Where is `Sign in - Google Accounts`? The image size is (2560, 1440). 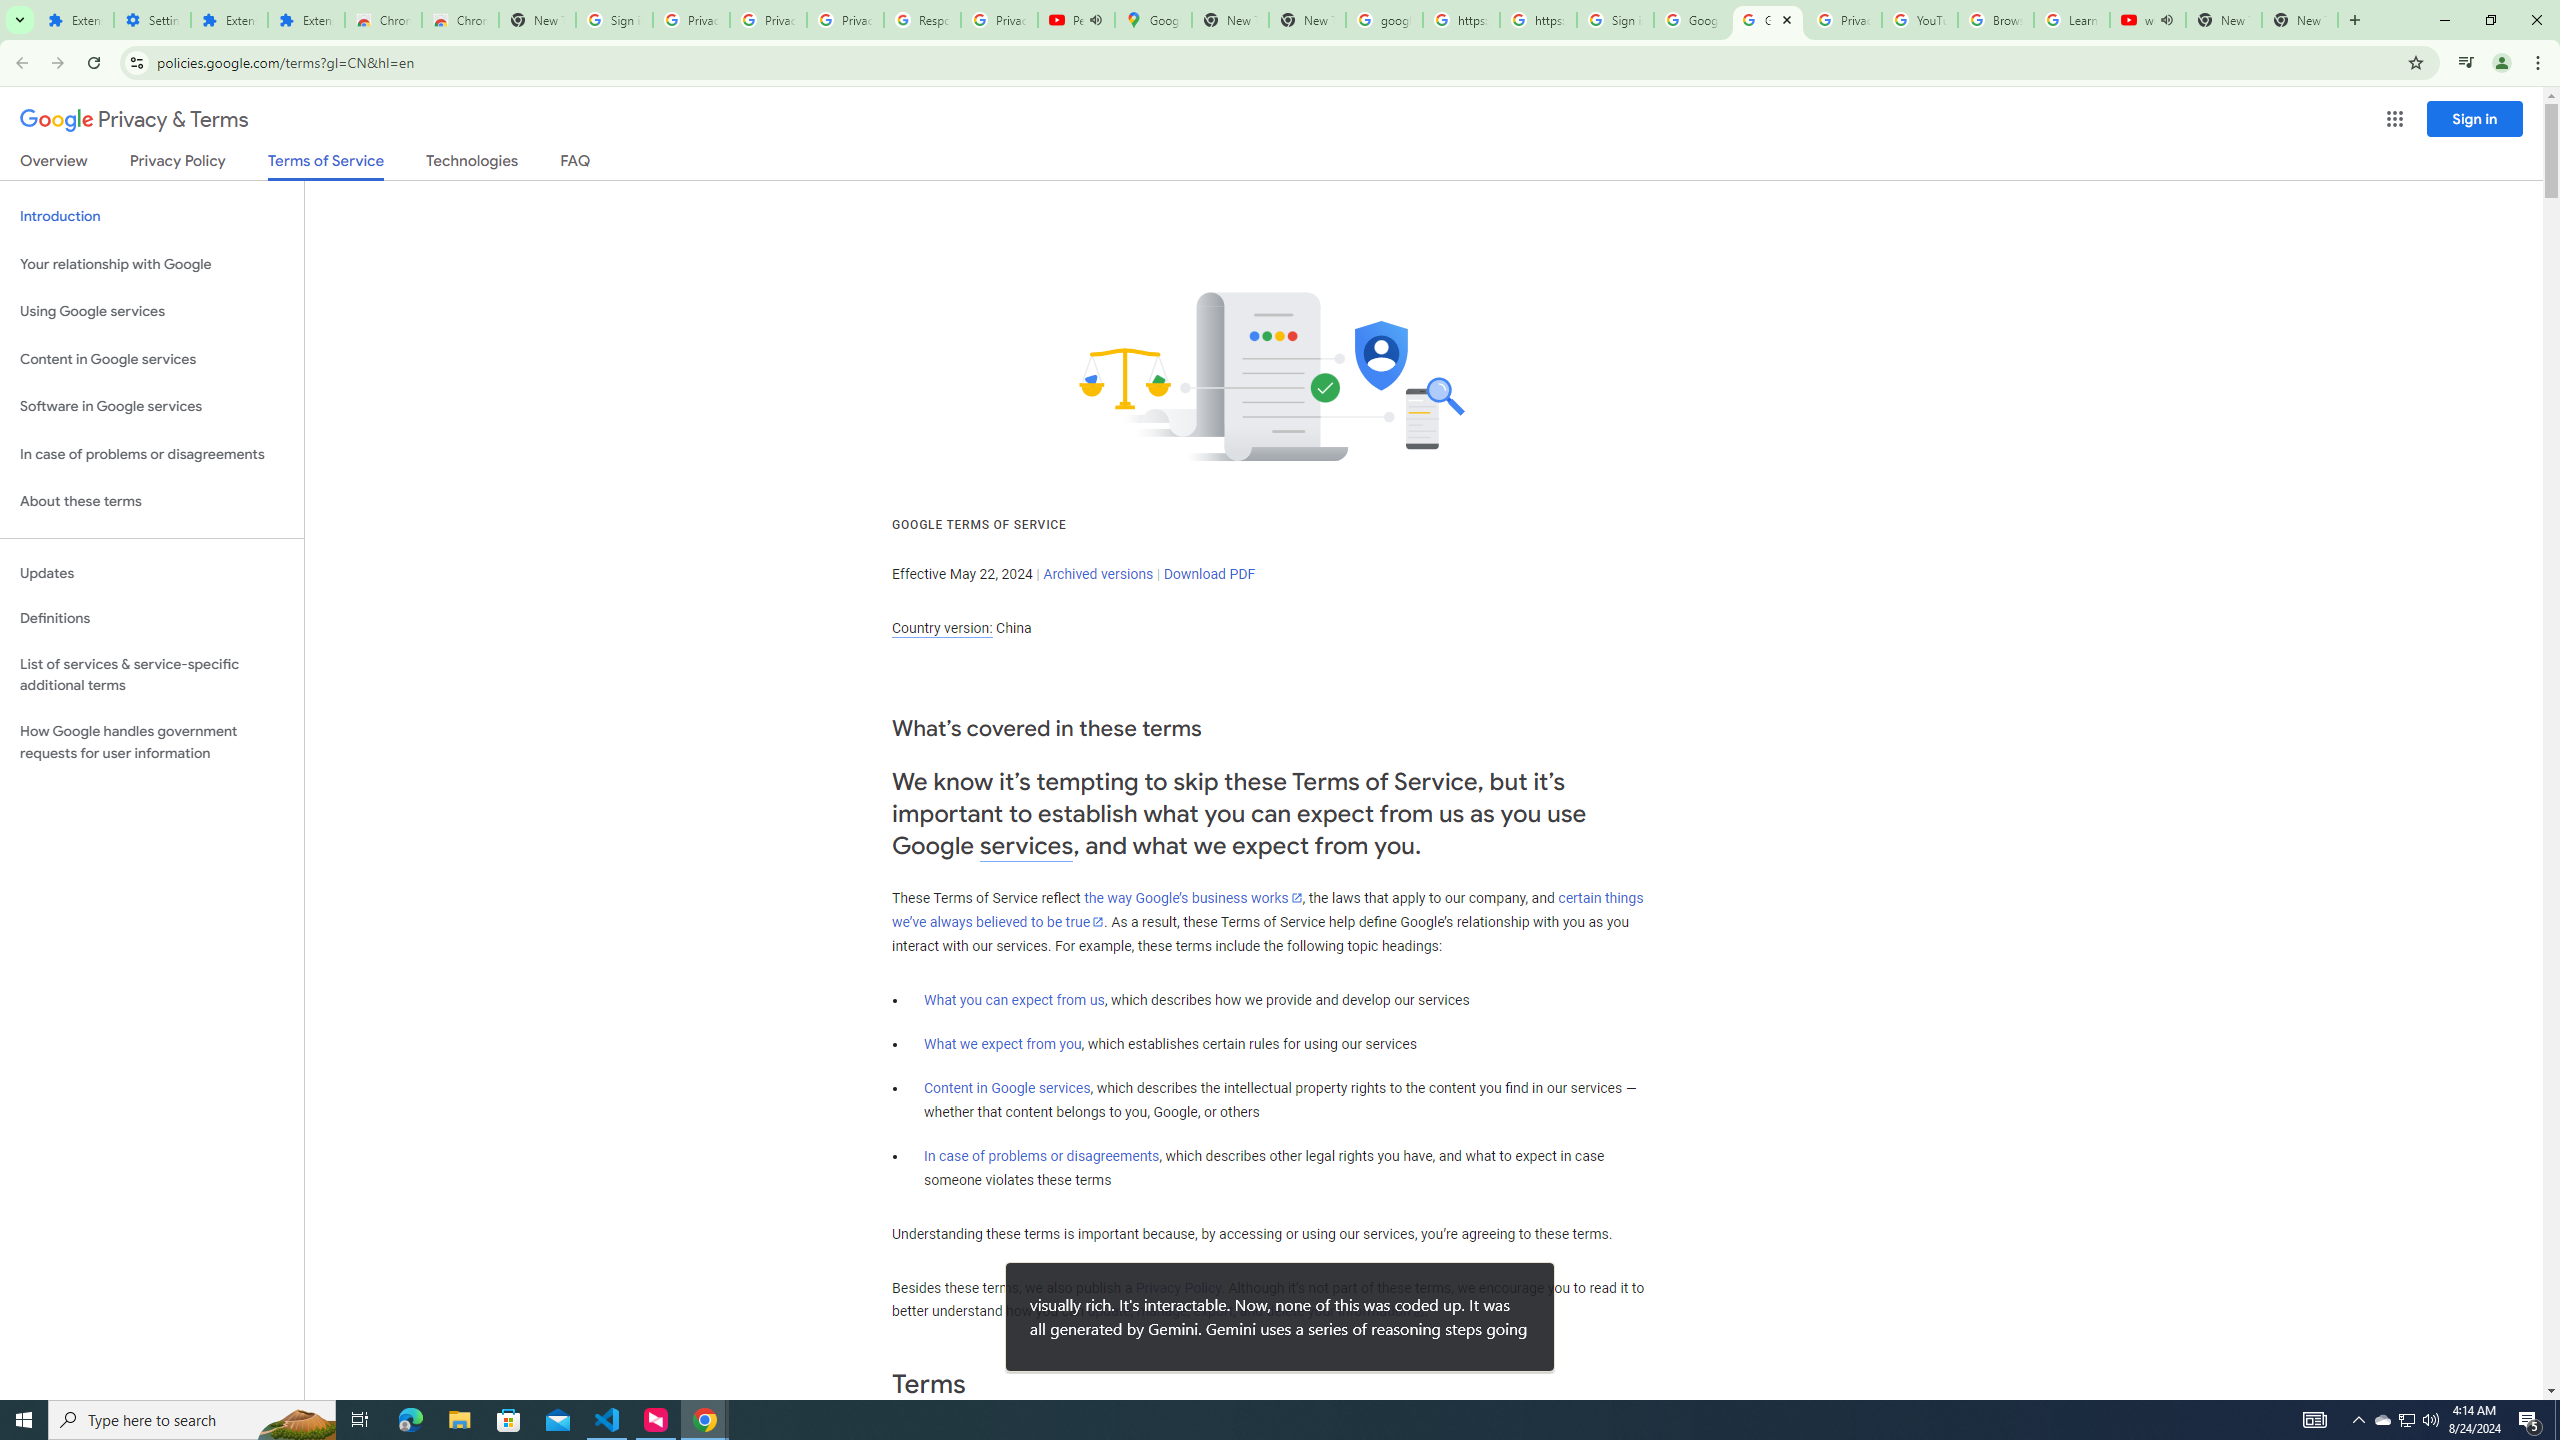
Sign in - Google Accounts is located at coordinates (614, 20).